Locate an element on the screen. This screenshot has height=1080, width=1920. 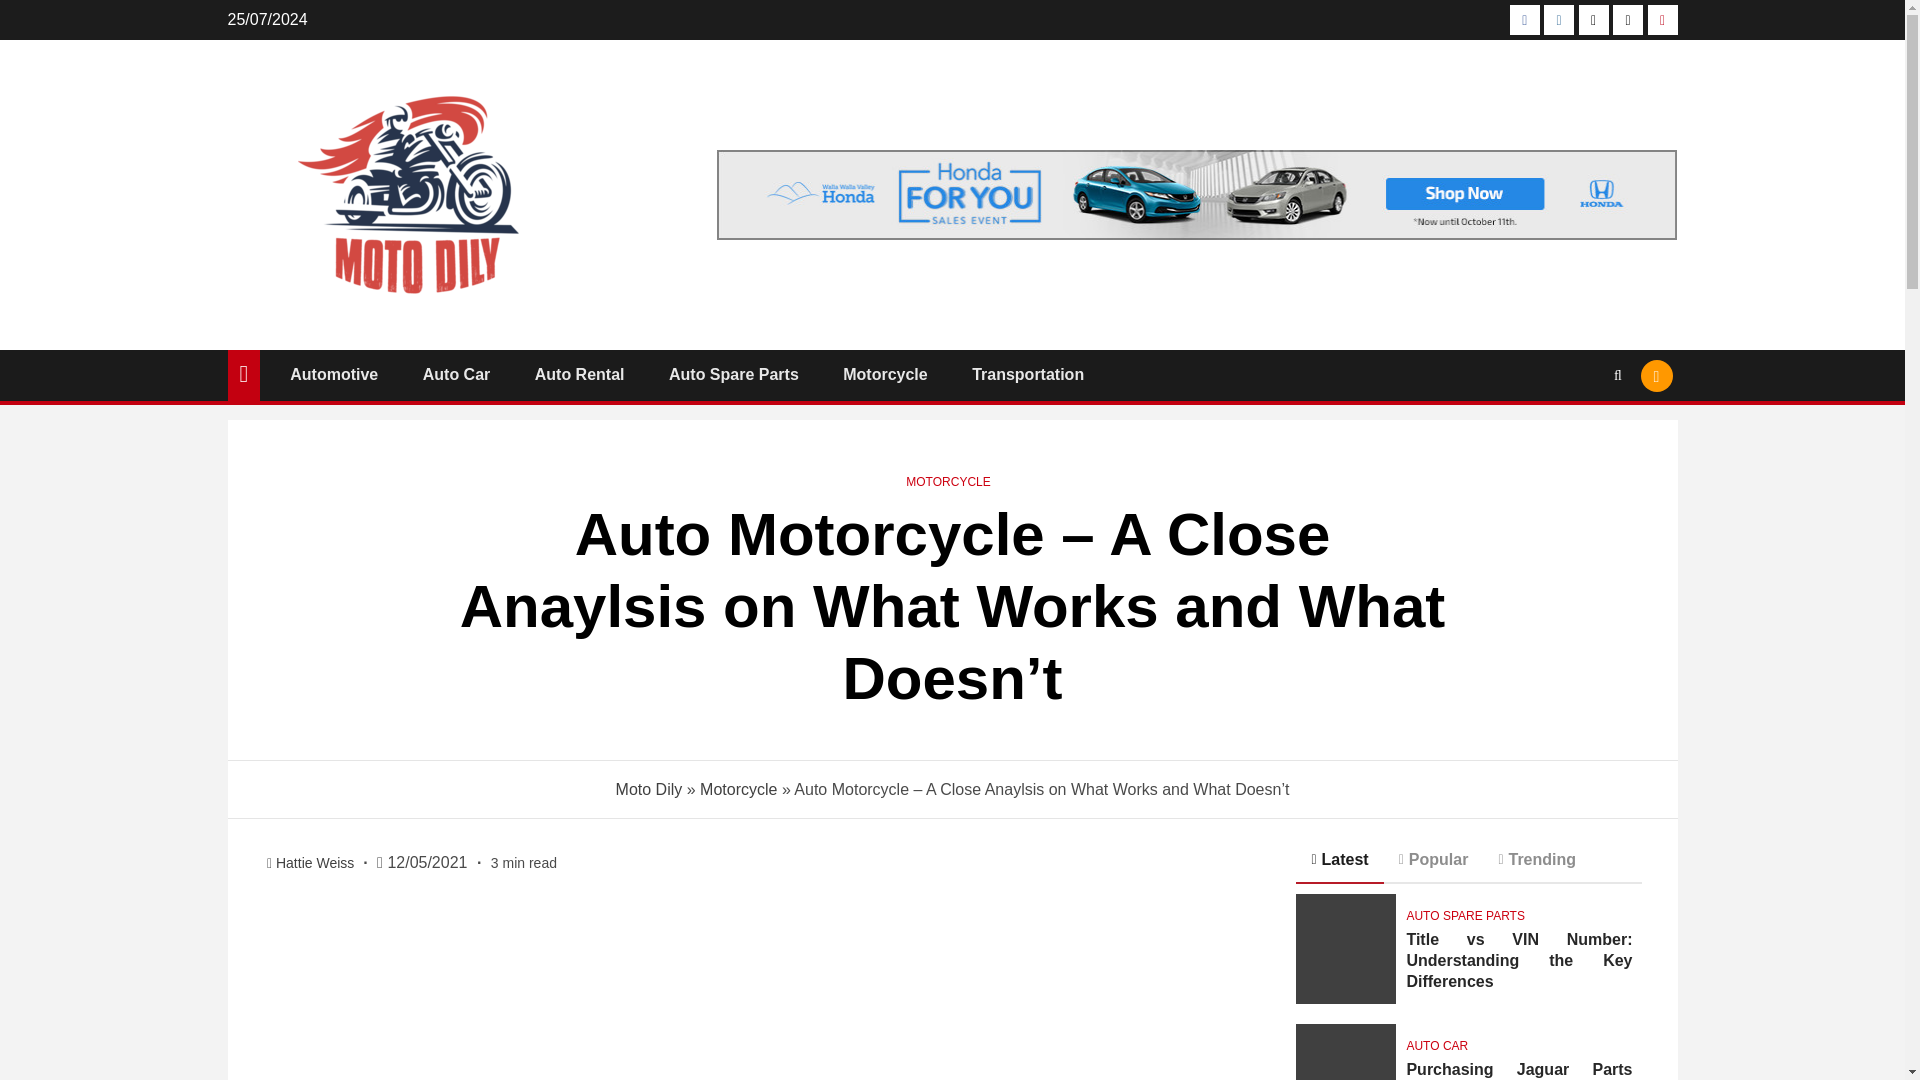
Instagram is located at coordinates (1558, 20).